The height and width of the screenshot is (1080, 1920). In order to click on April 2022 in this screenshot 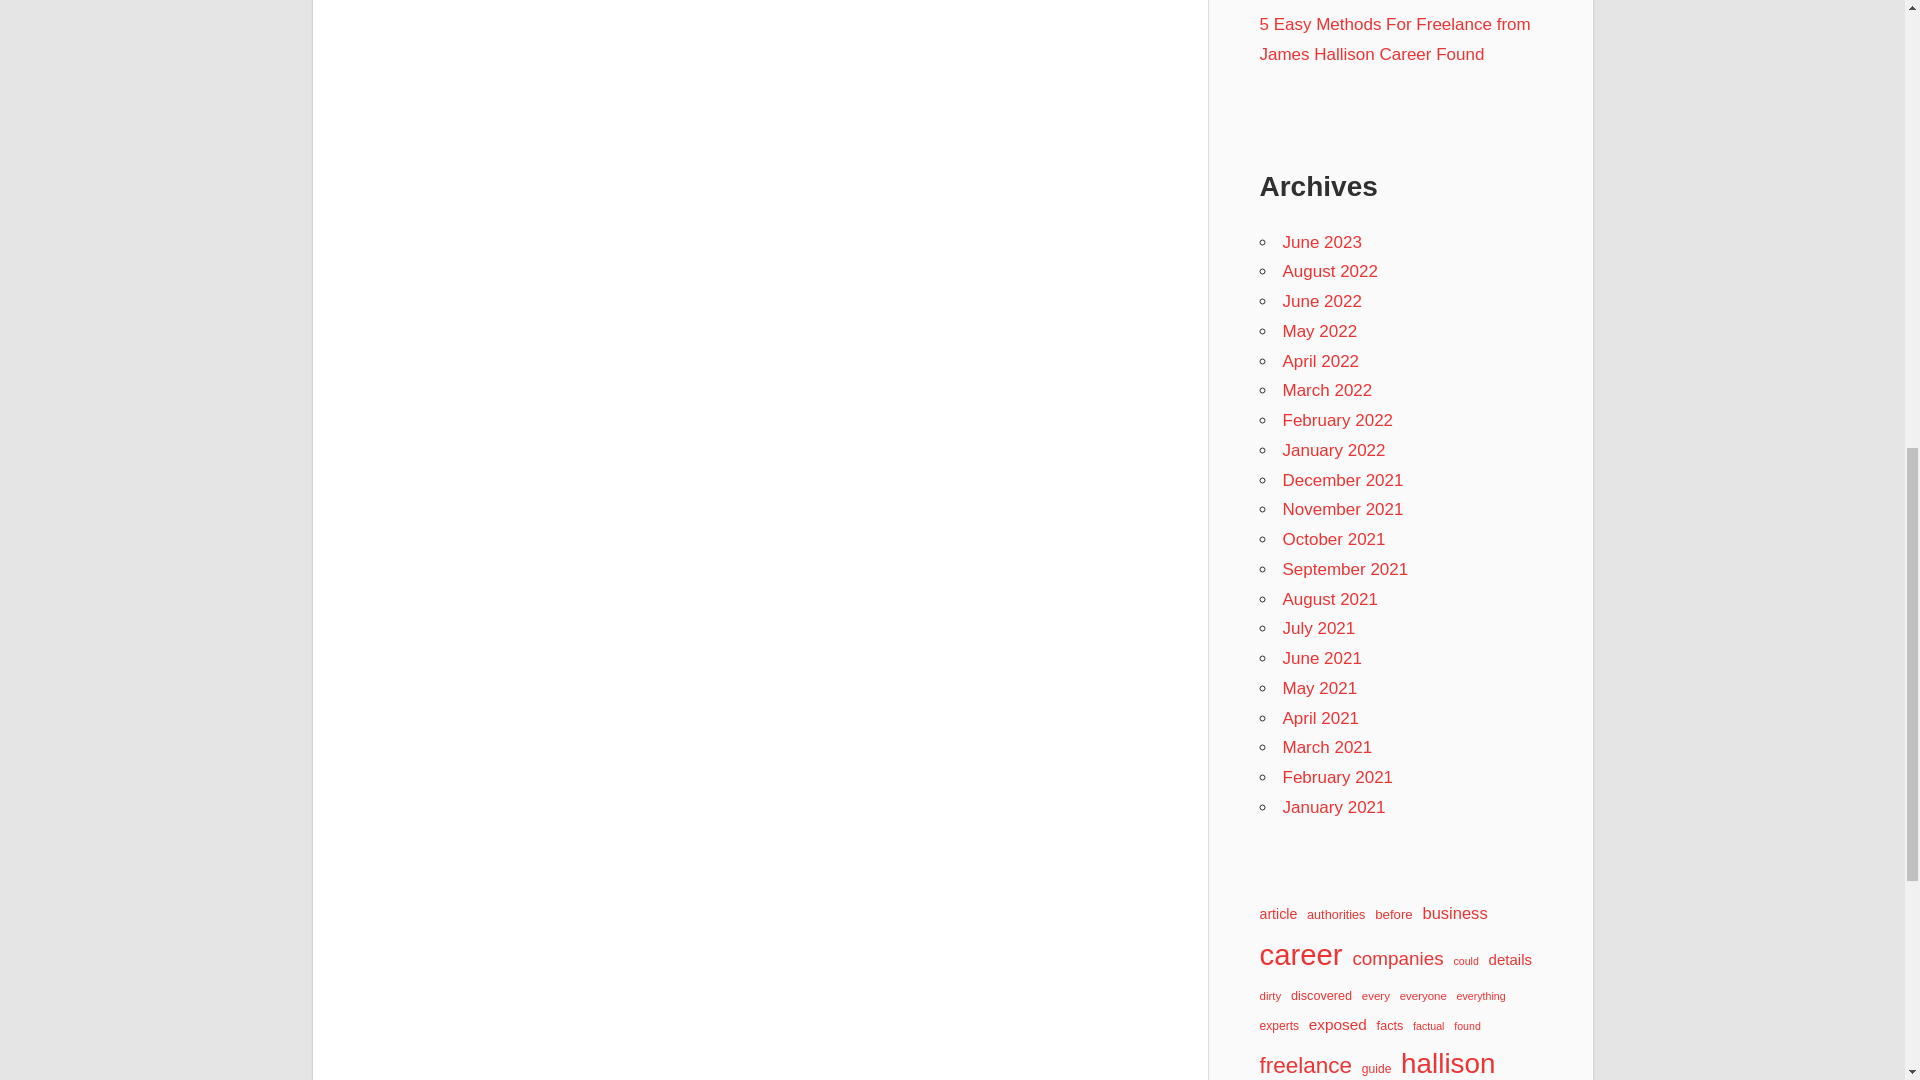, I will do `click(1320, 362)`.